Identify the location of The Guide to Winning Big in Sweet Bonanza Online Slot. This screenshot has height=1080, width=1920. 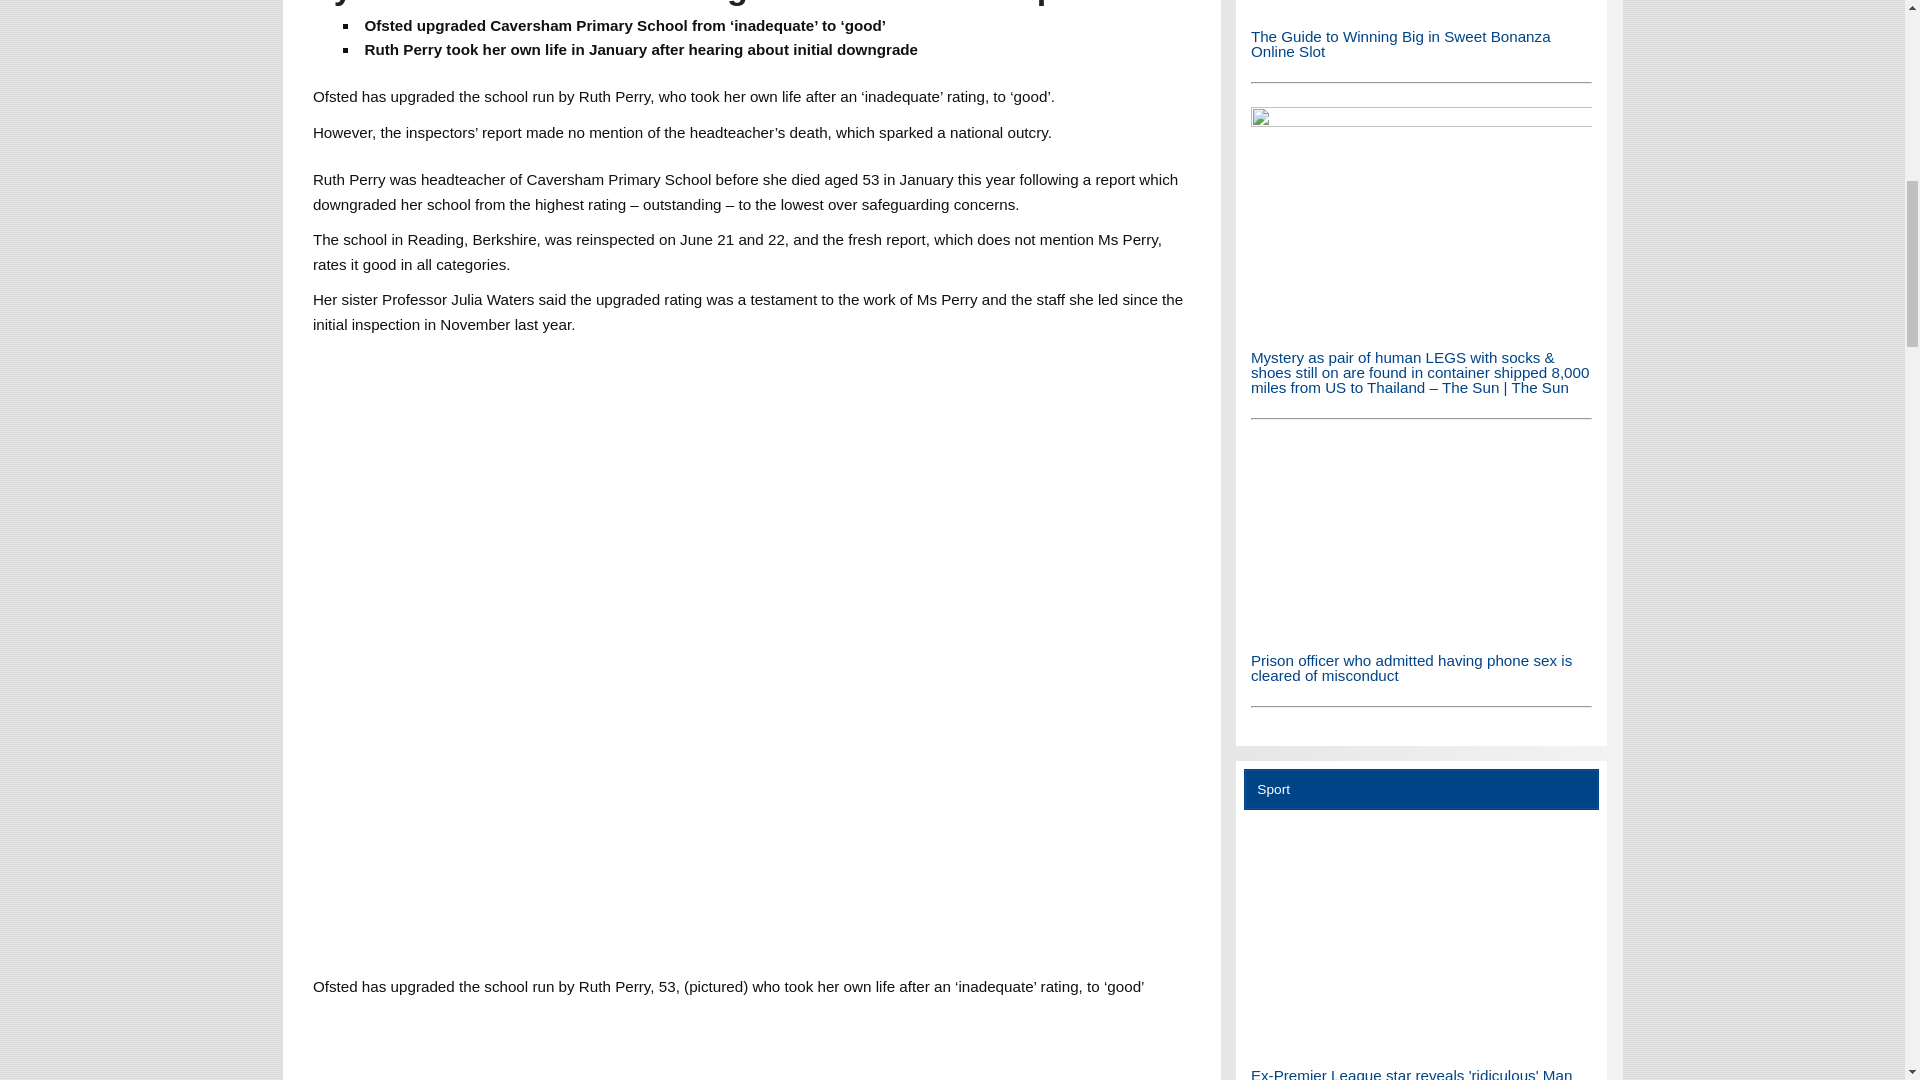
(1421, 6).